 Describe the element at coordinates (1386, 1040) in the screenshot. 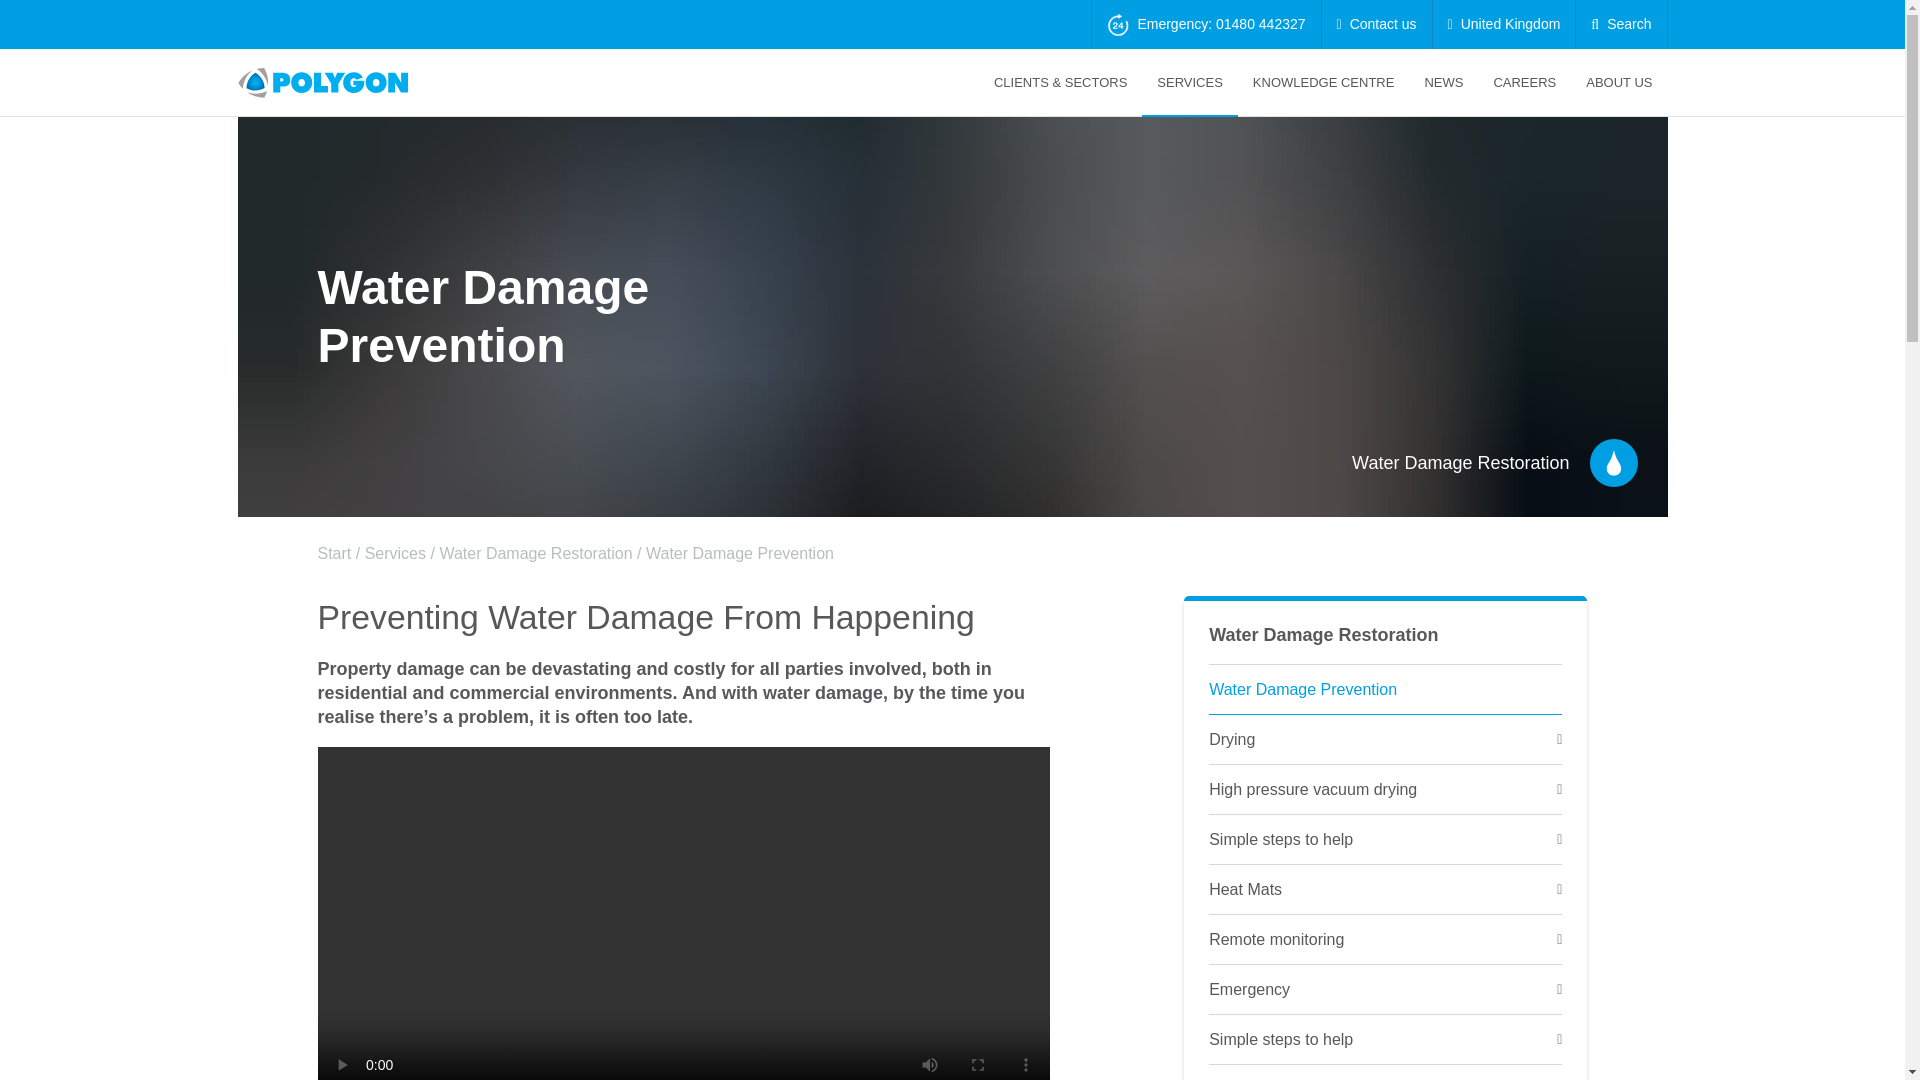

I see `Simple steps to help` at that location.